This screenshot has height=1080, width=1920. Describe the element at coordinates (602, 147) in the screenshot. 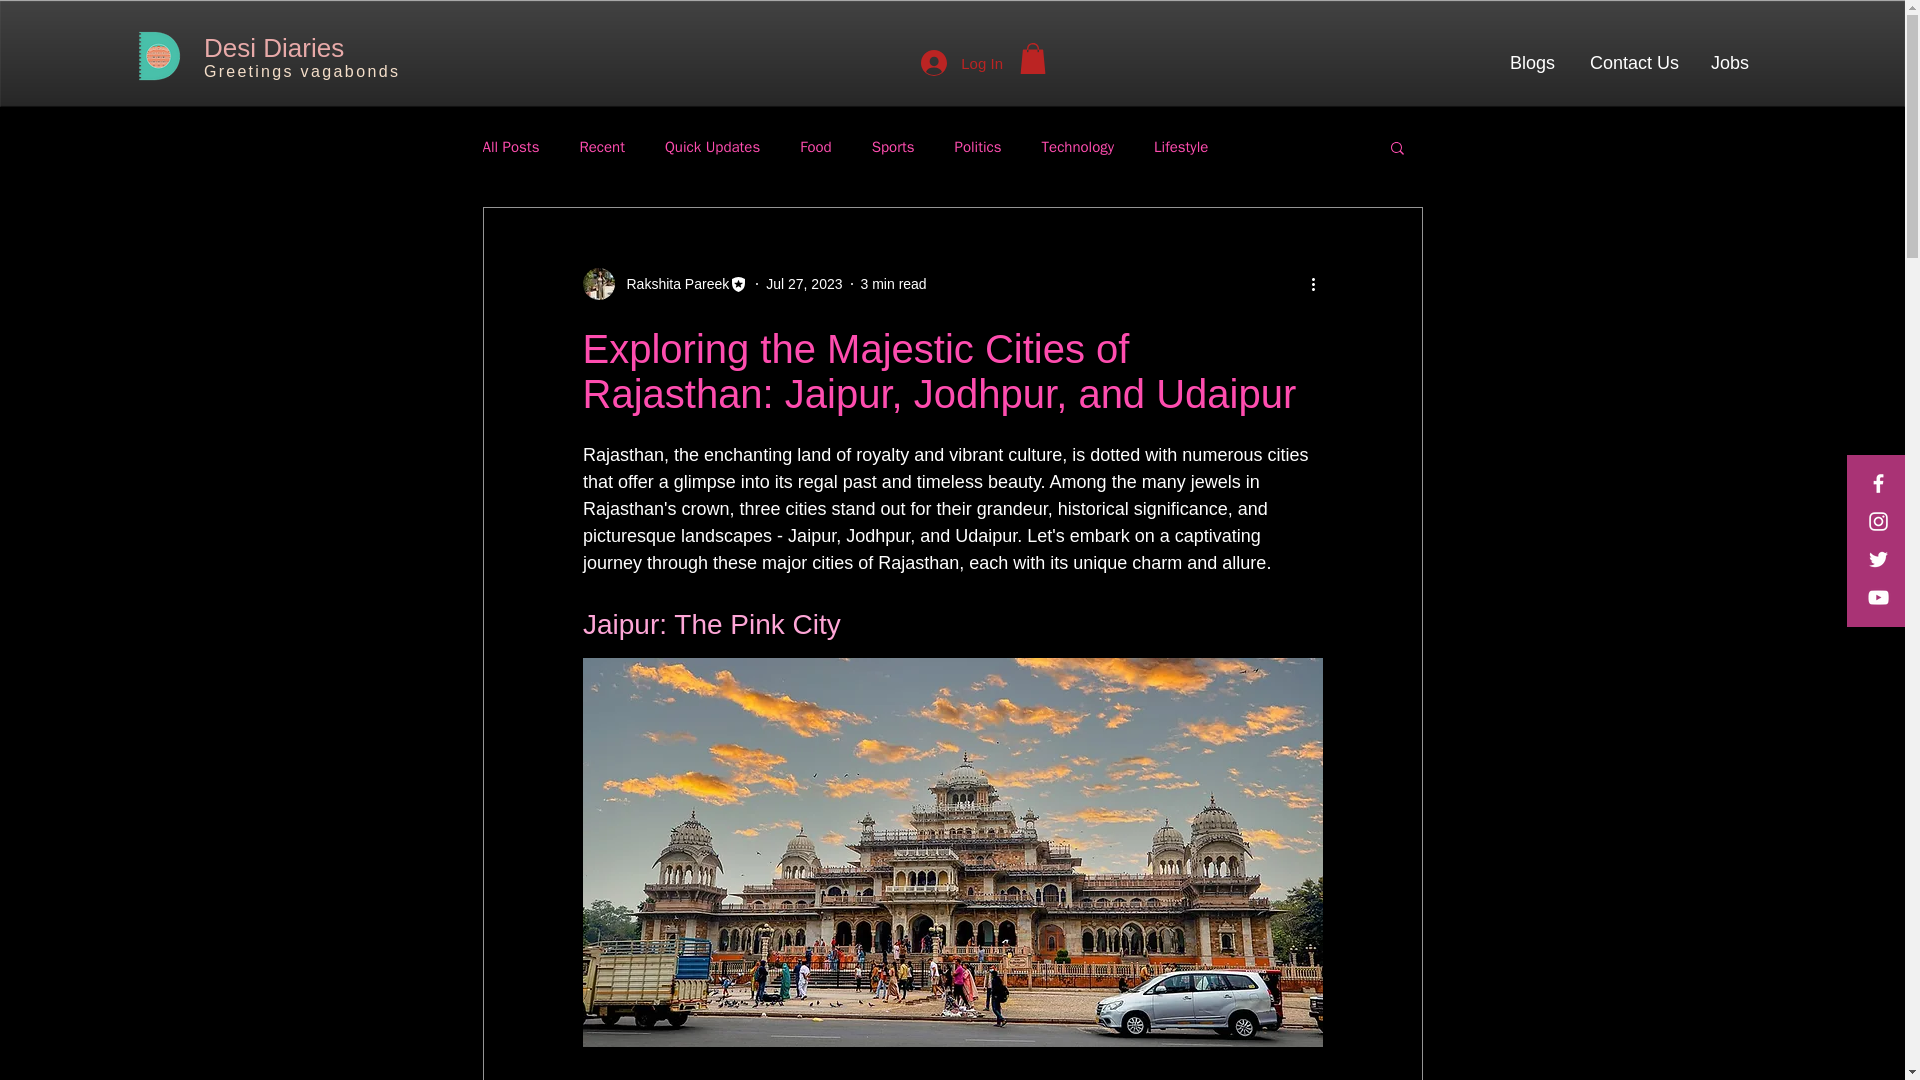

I see `Recent` at that location.